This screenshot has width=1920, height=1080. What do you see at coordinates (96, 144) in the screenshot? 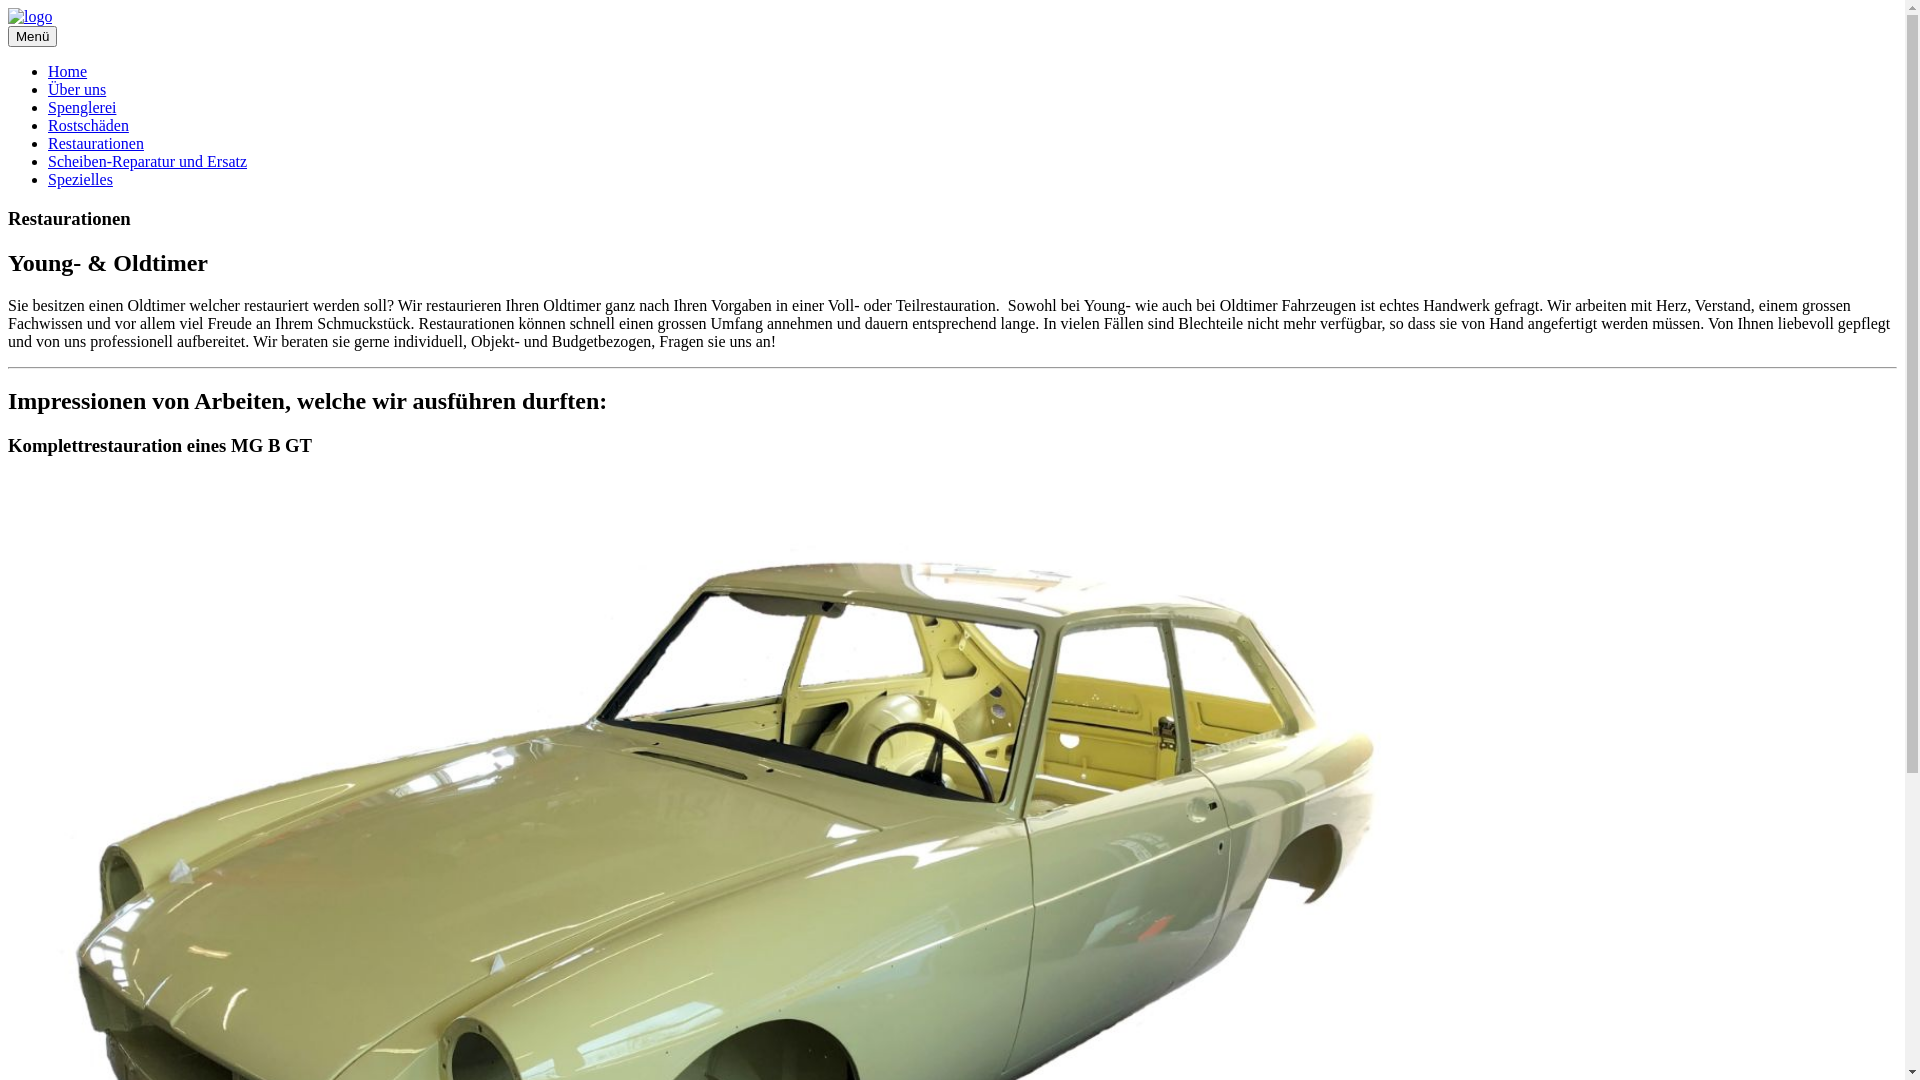
I see `Restaurationen` at bounding box center [96, 144].